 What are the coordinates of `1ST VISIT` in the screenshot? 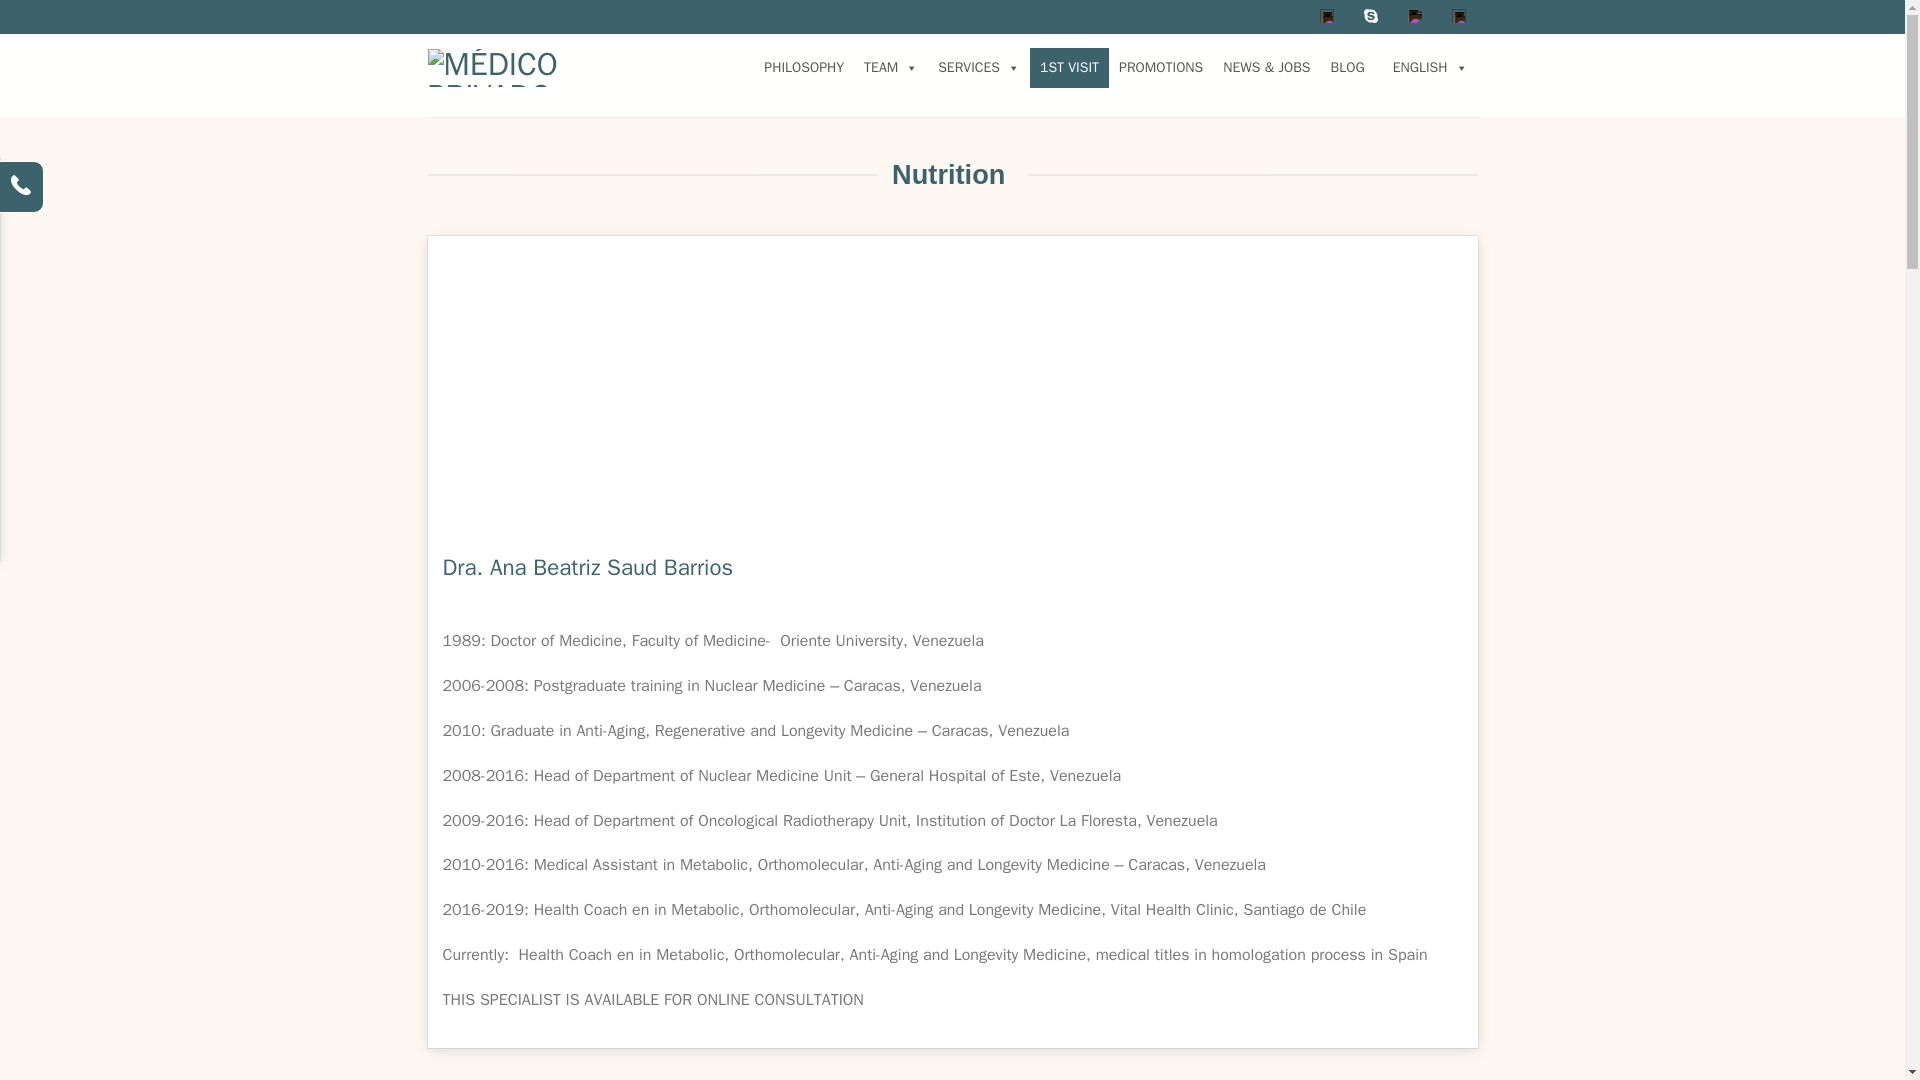 It's located at (1069, 67).